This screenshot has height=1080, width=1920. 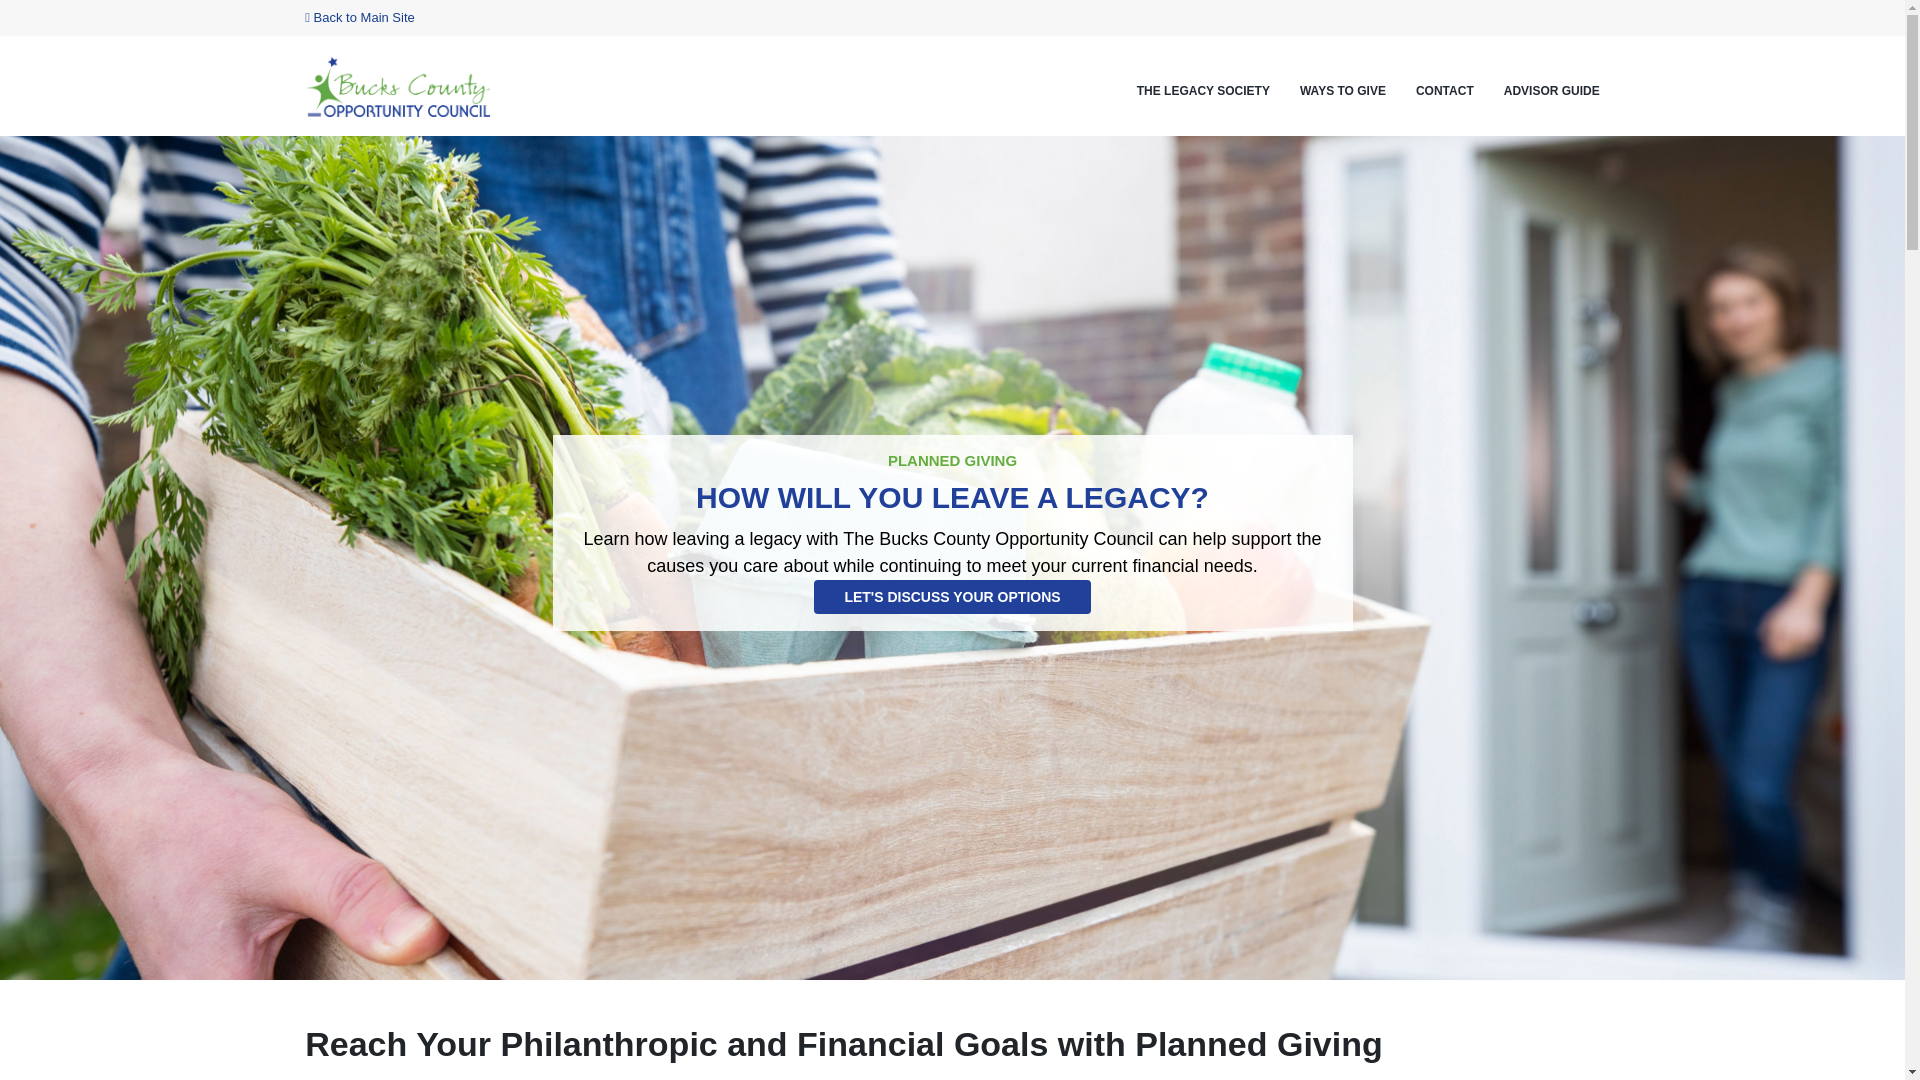 I want to click on THE LEGACY SOCIETY, so click(x=1202, y=90).